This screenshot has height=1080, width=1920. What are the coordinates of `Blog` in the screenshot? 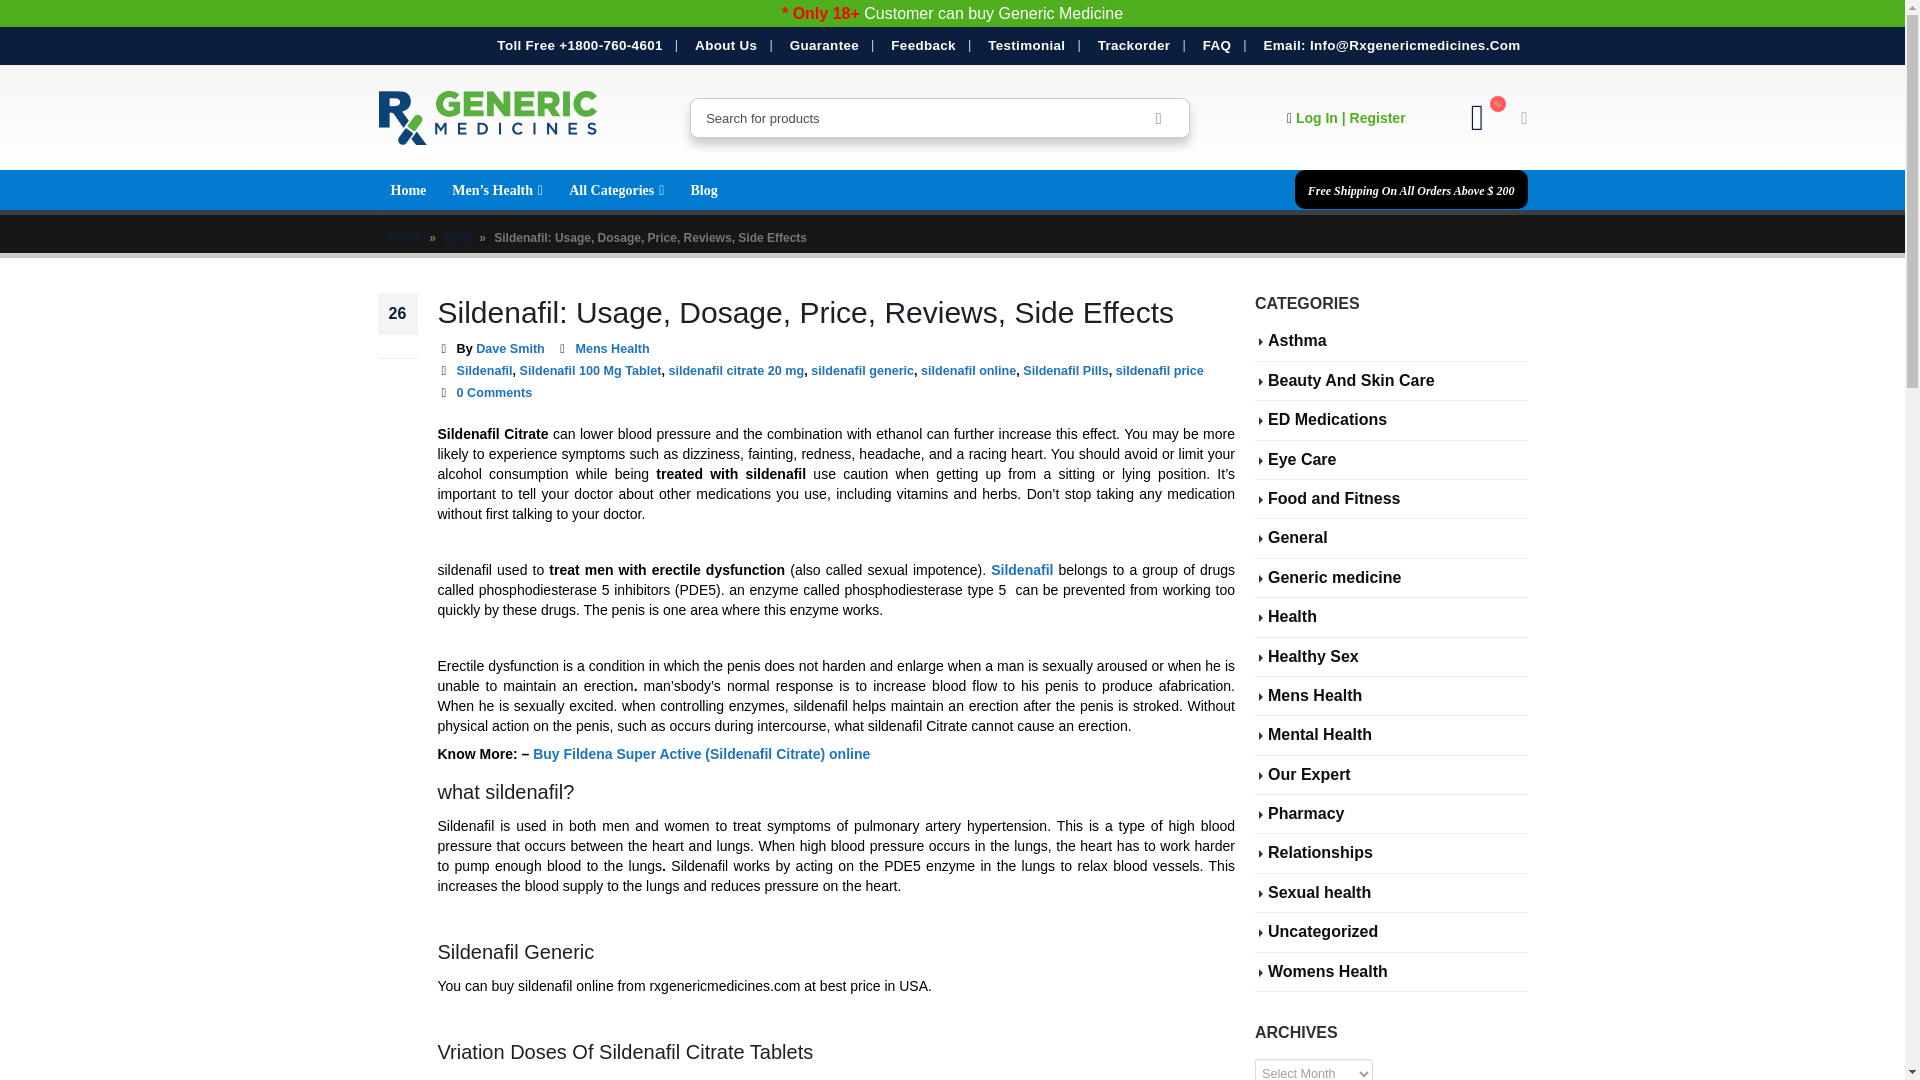 It's located at (456, 238).